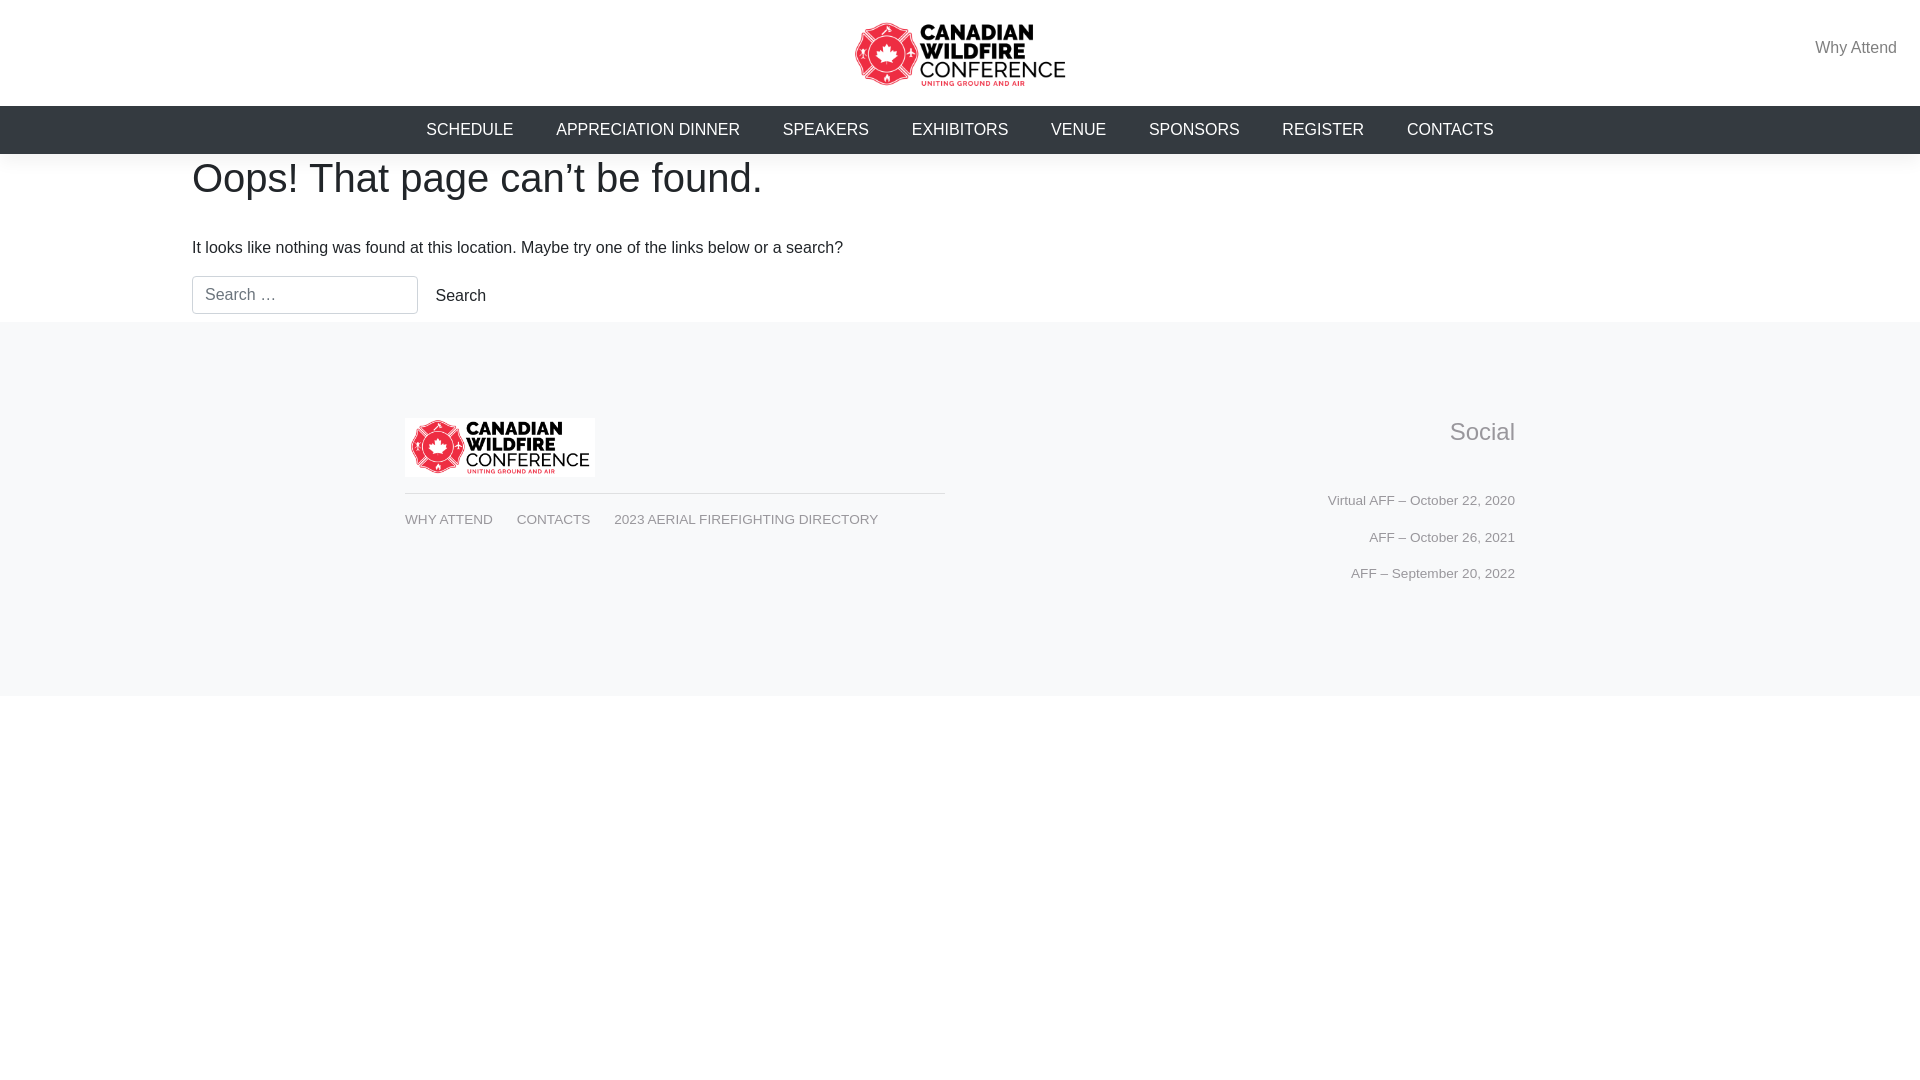 The height and width of the screenshot is (1080, 1920). What do you see at coordinates (470, 130) in the screenshot?
I see `SCHEDULE` at bounding box center [470, 130].